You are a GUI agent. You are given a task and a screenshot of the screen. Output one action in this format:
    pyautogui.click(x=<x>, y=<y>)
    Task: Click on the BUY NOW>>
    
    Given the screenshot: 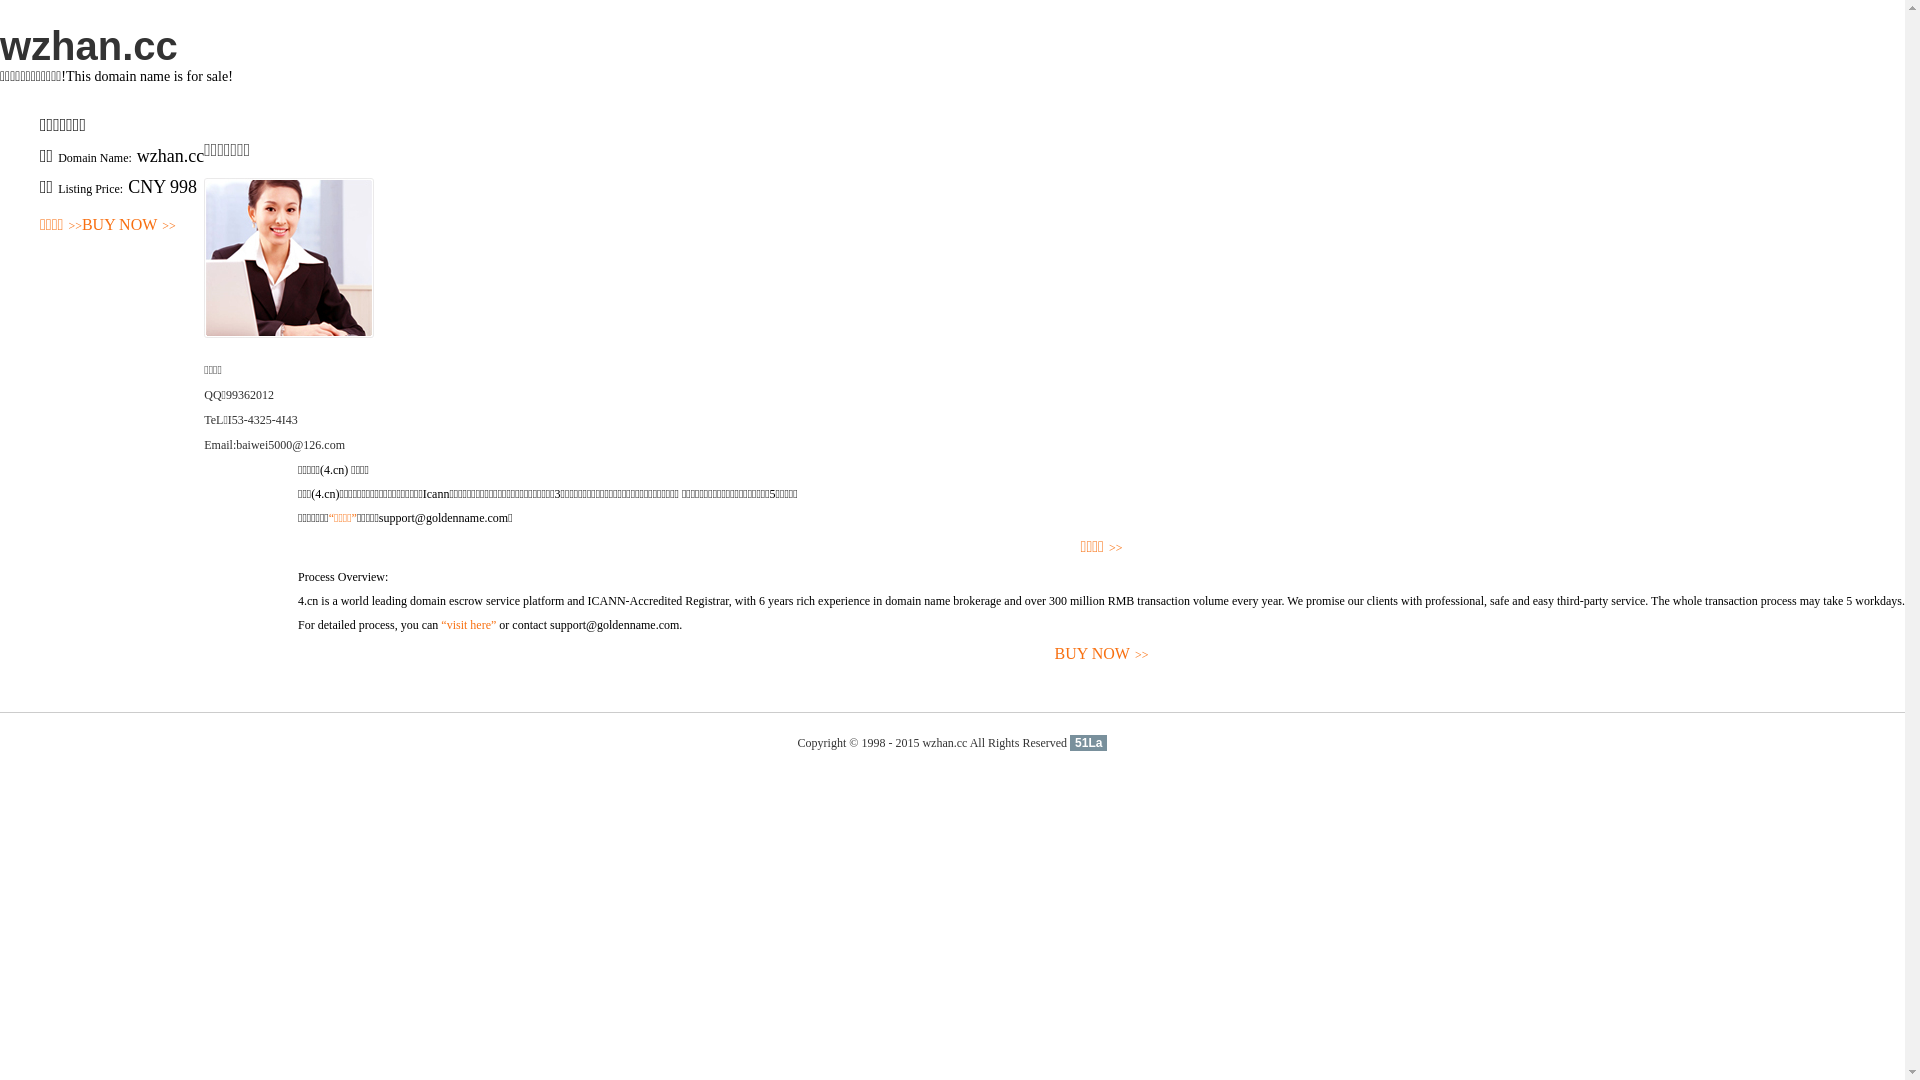 What is the action you would take?
    pyautogui.click(x=1102, y=654)
    